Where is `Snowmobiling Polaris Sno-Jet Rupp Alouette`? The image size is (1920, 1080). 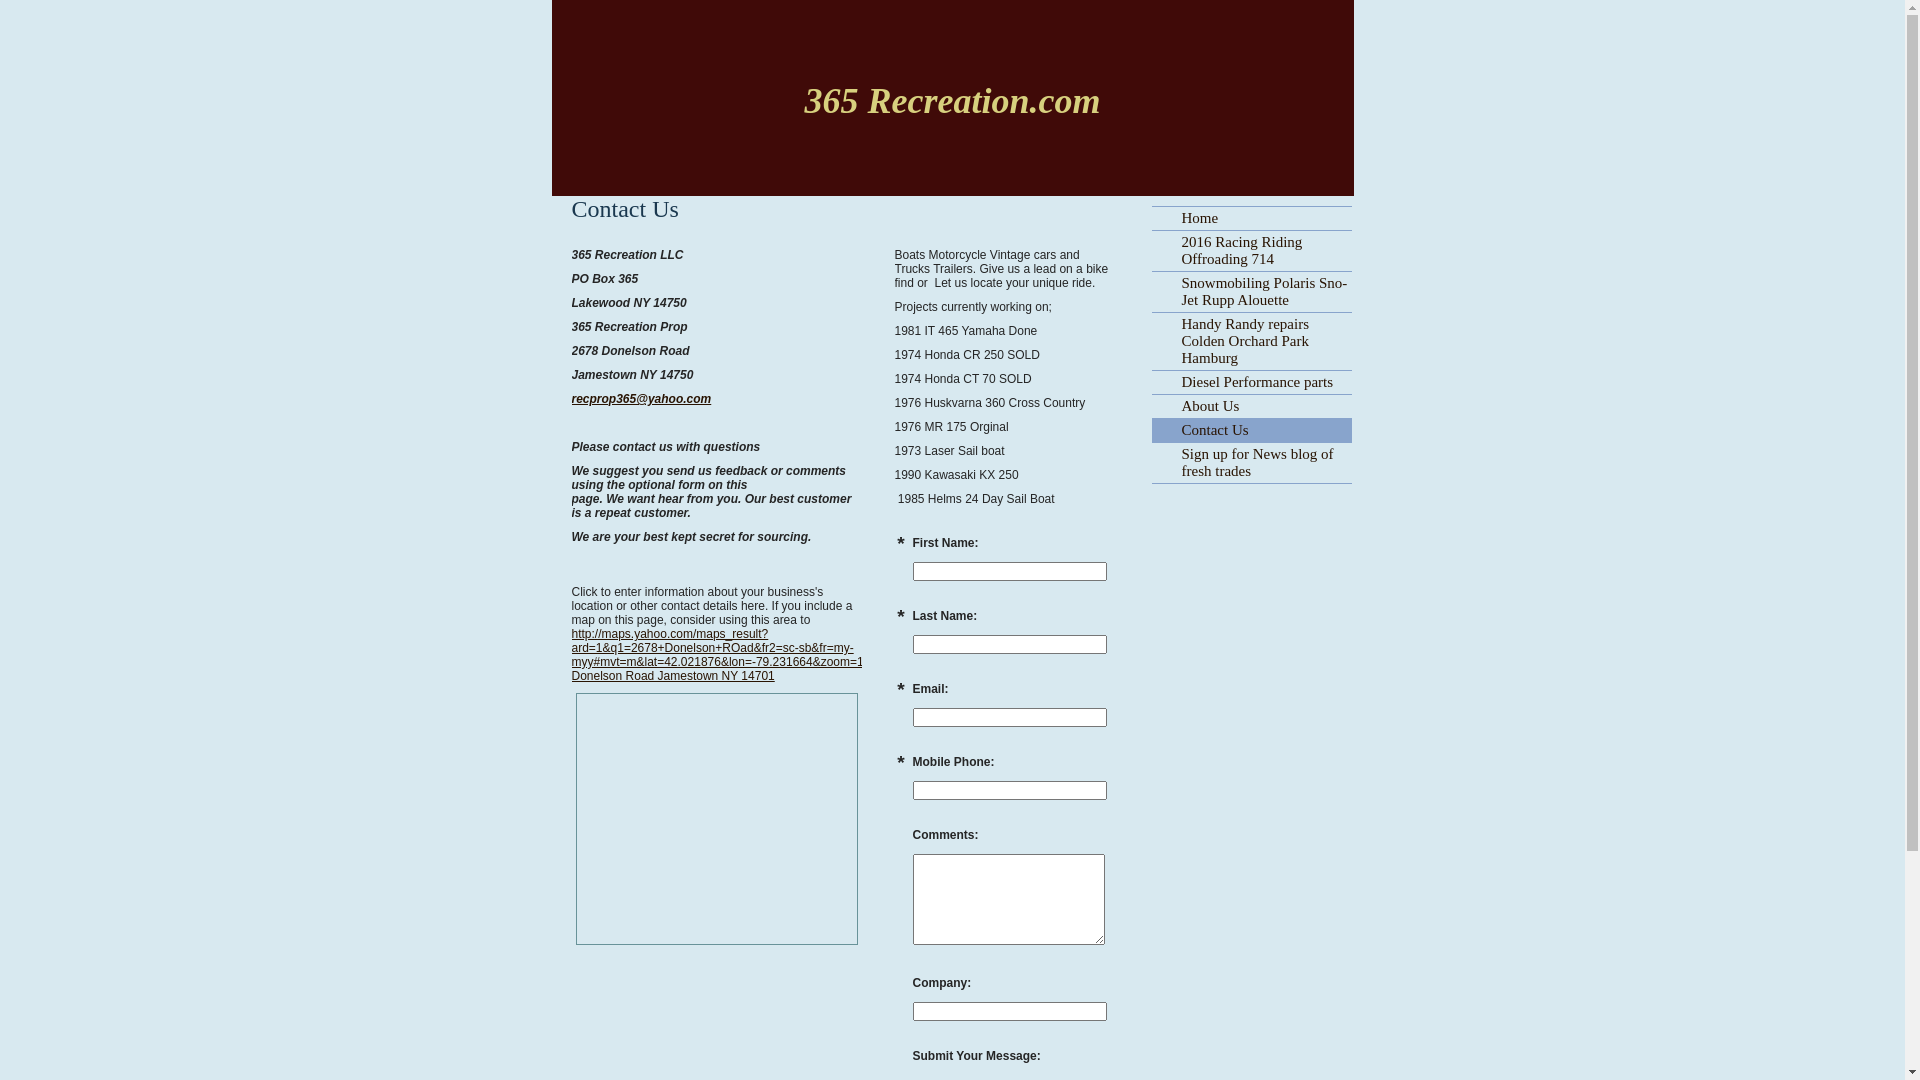
Snowmobiling Polaris Sno-Jet Rupp Alouette is located at coordinates (1252, 292).